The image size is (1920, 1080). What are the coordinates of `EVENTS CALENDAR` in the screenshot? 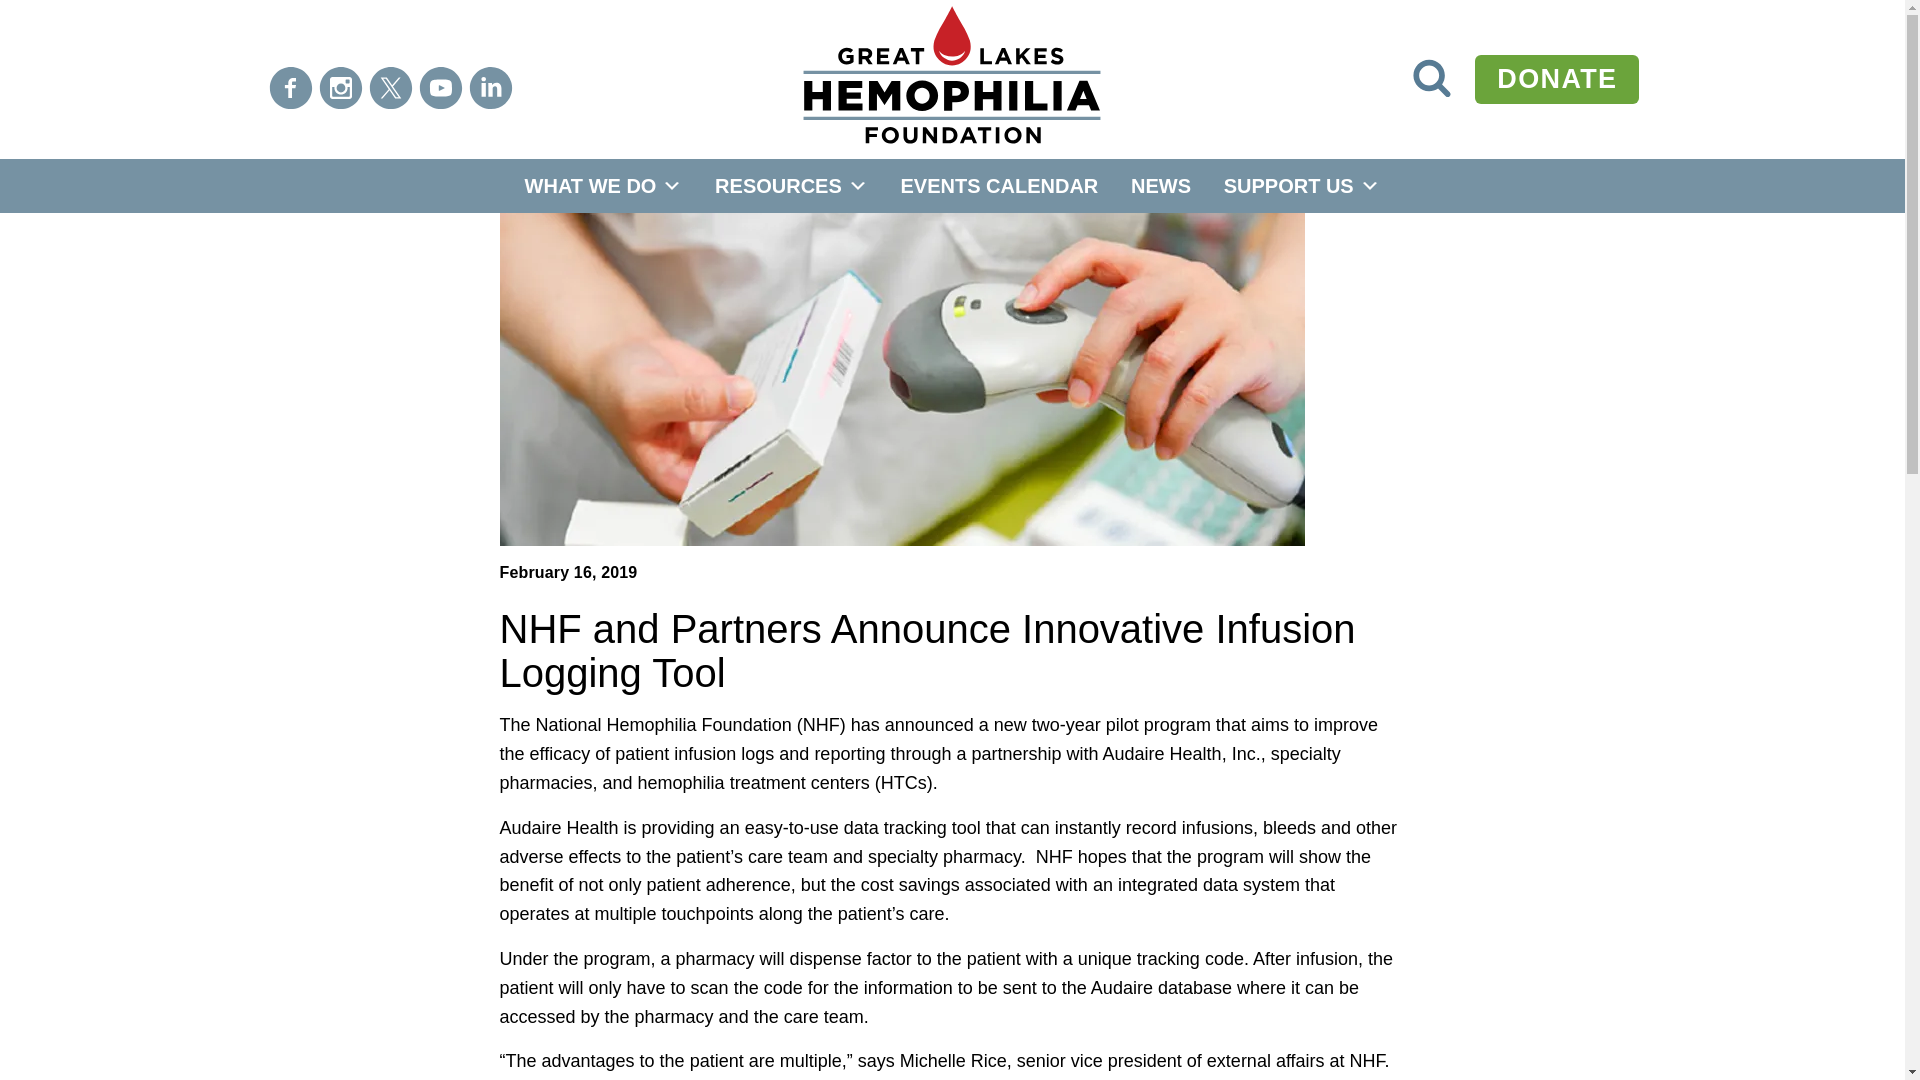 It's located at (998, 185).